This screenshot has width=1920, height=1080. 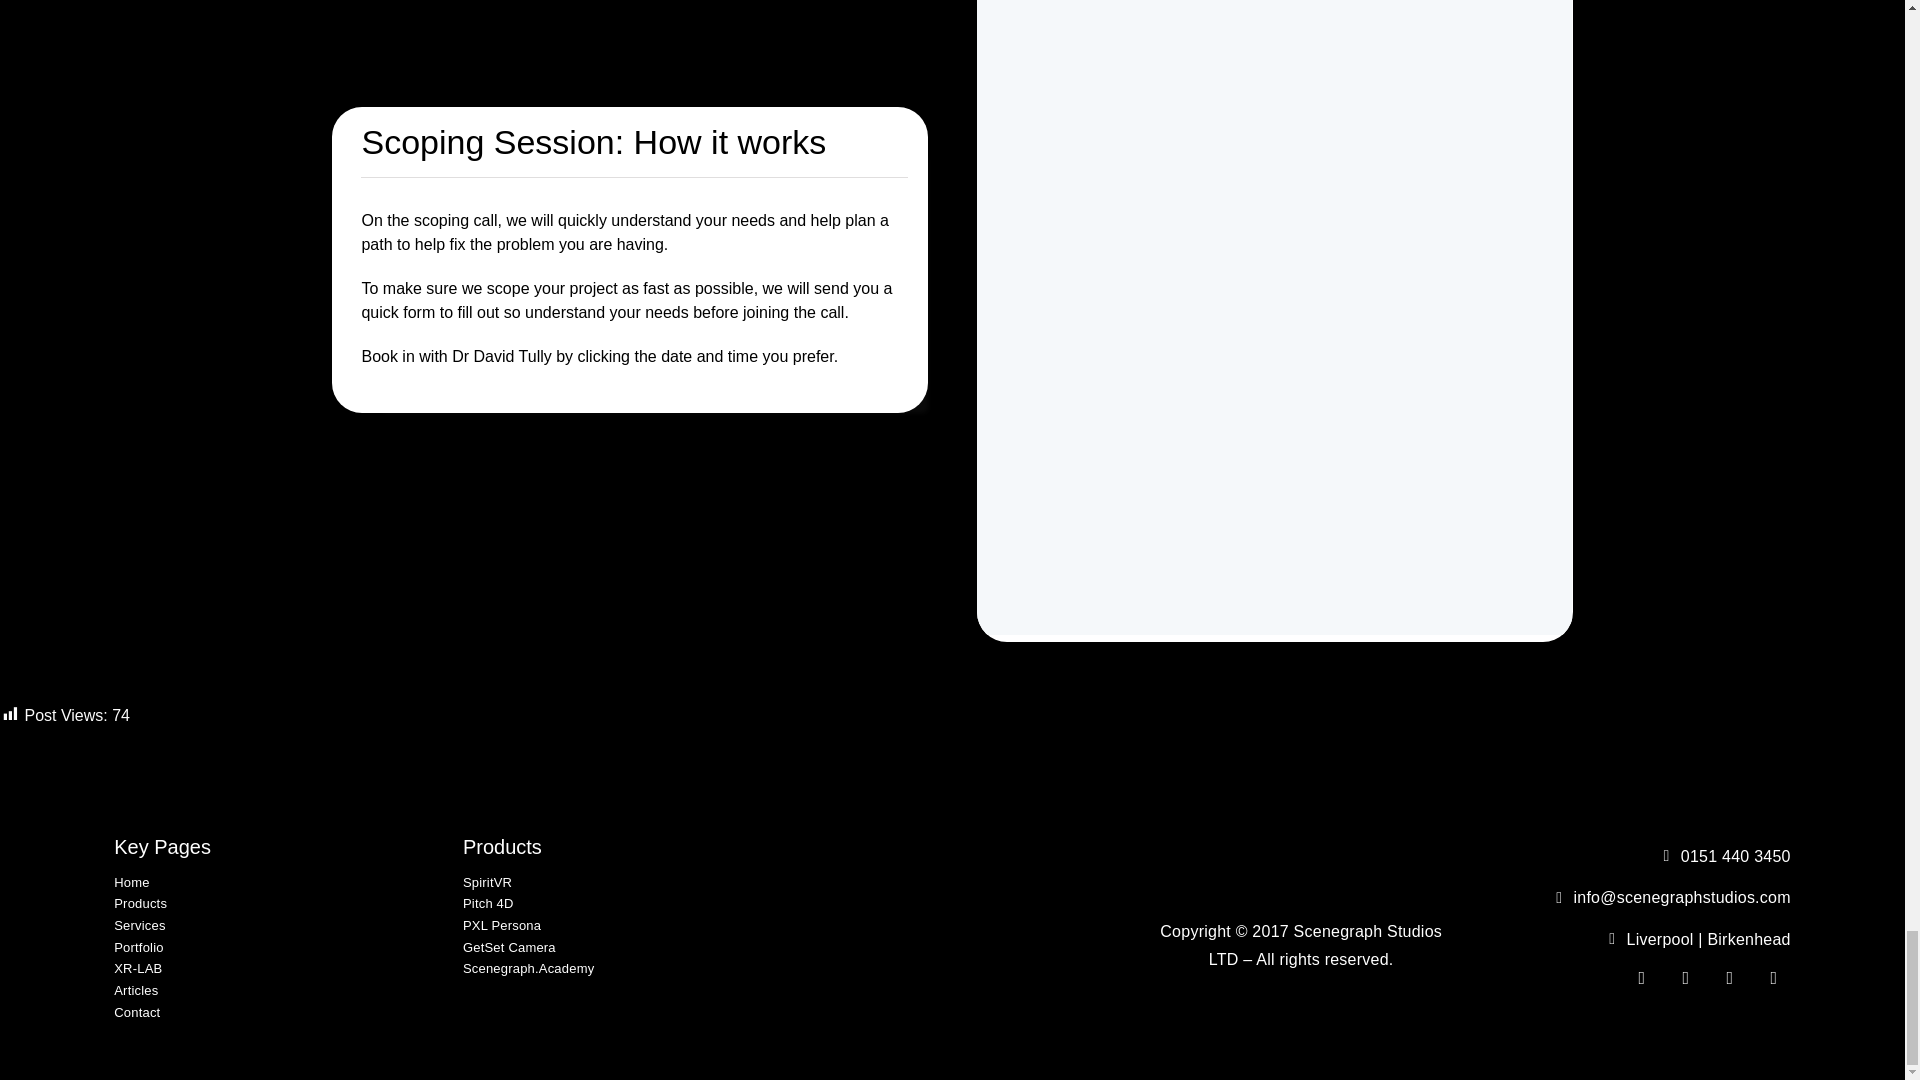 What do you see at coordinates (1686, 978) in the screenshot?
I see `Instagram` at bounding box center [1686, 978].